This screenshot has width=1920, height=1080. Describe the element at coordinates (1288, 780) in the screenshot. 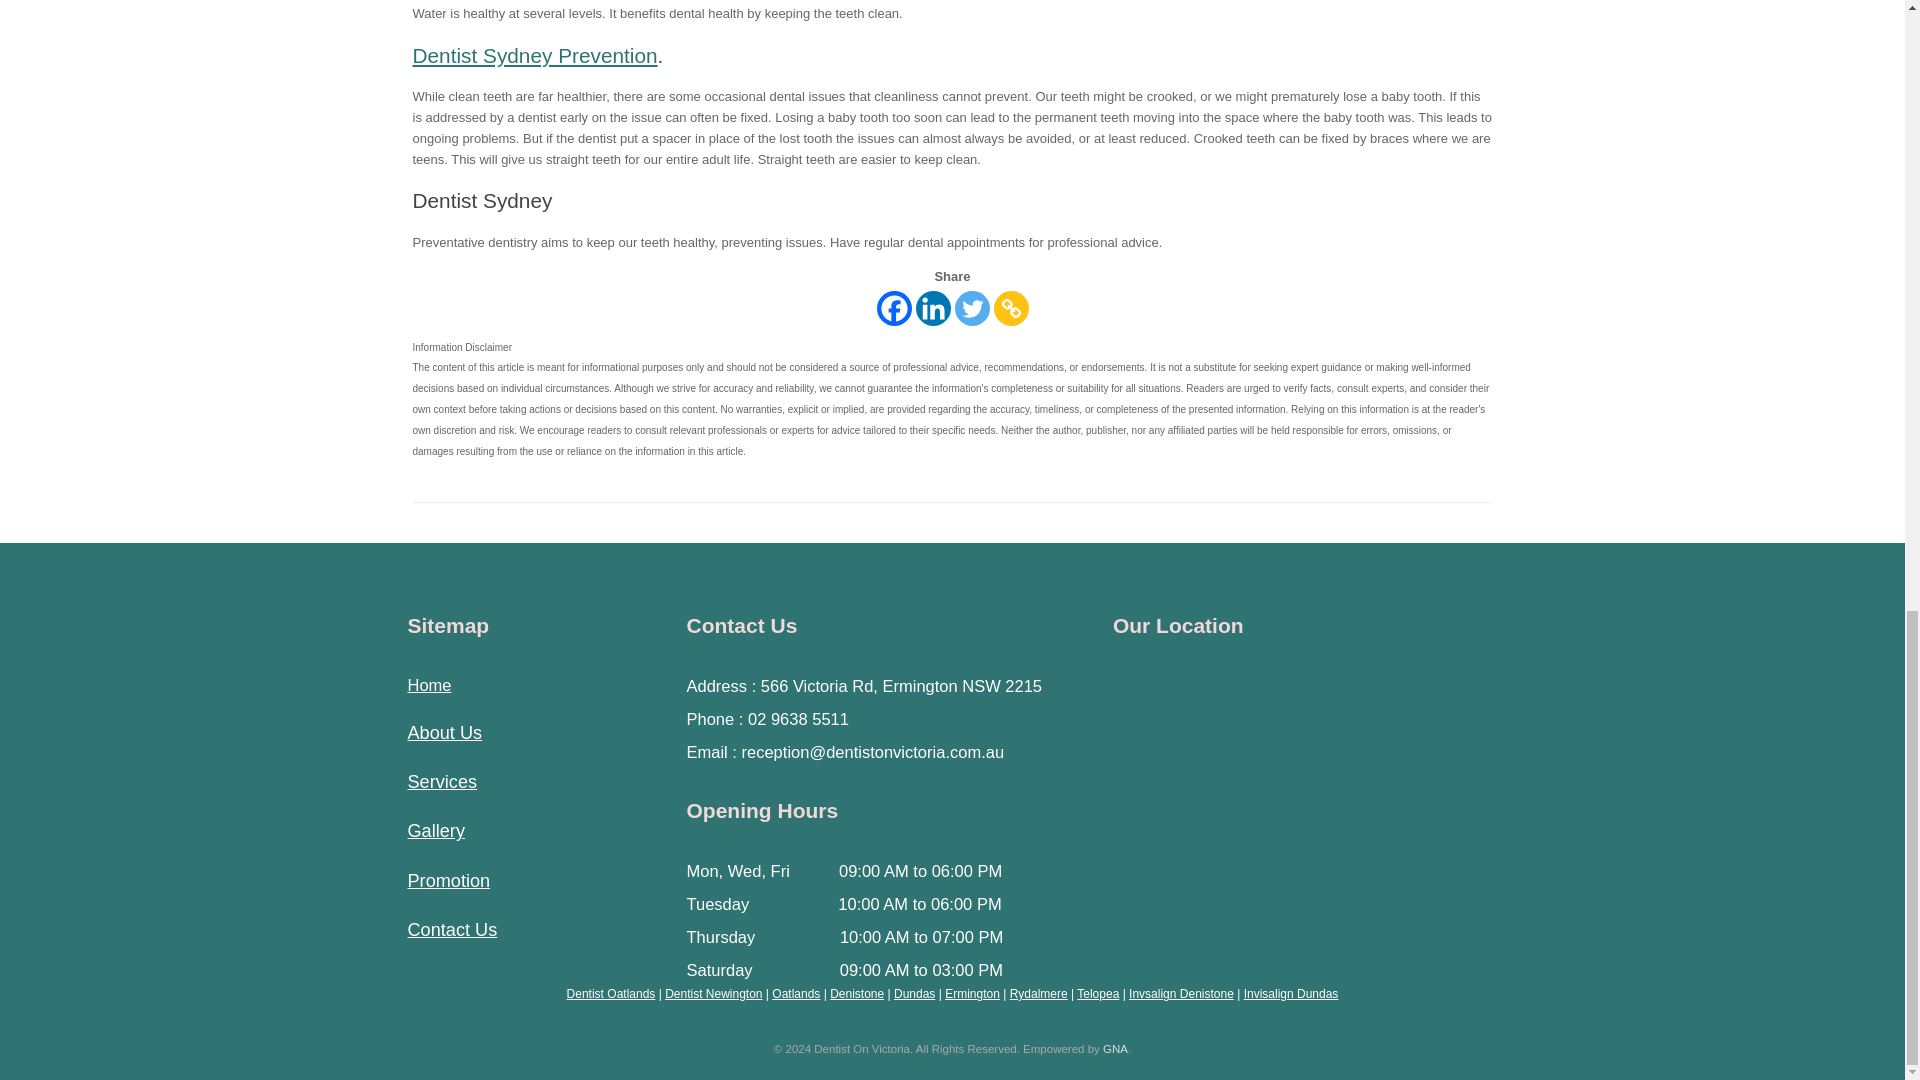

I see `Dentist Victria Location` at that location.